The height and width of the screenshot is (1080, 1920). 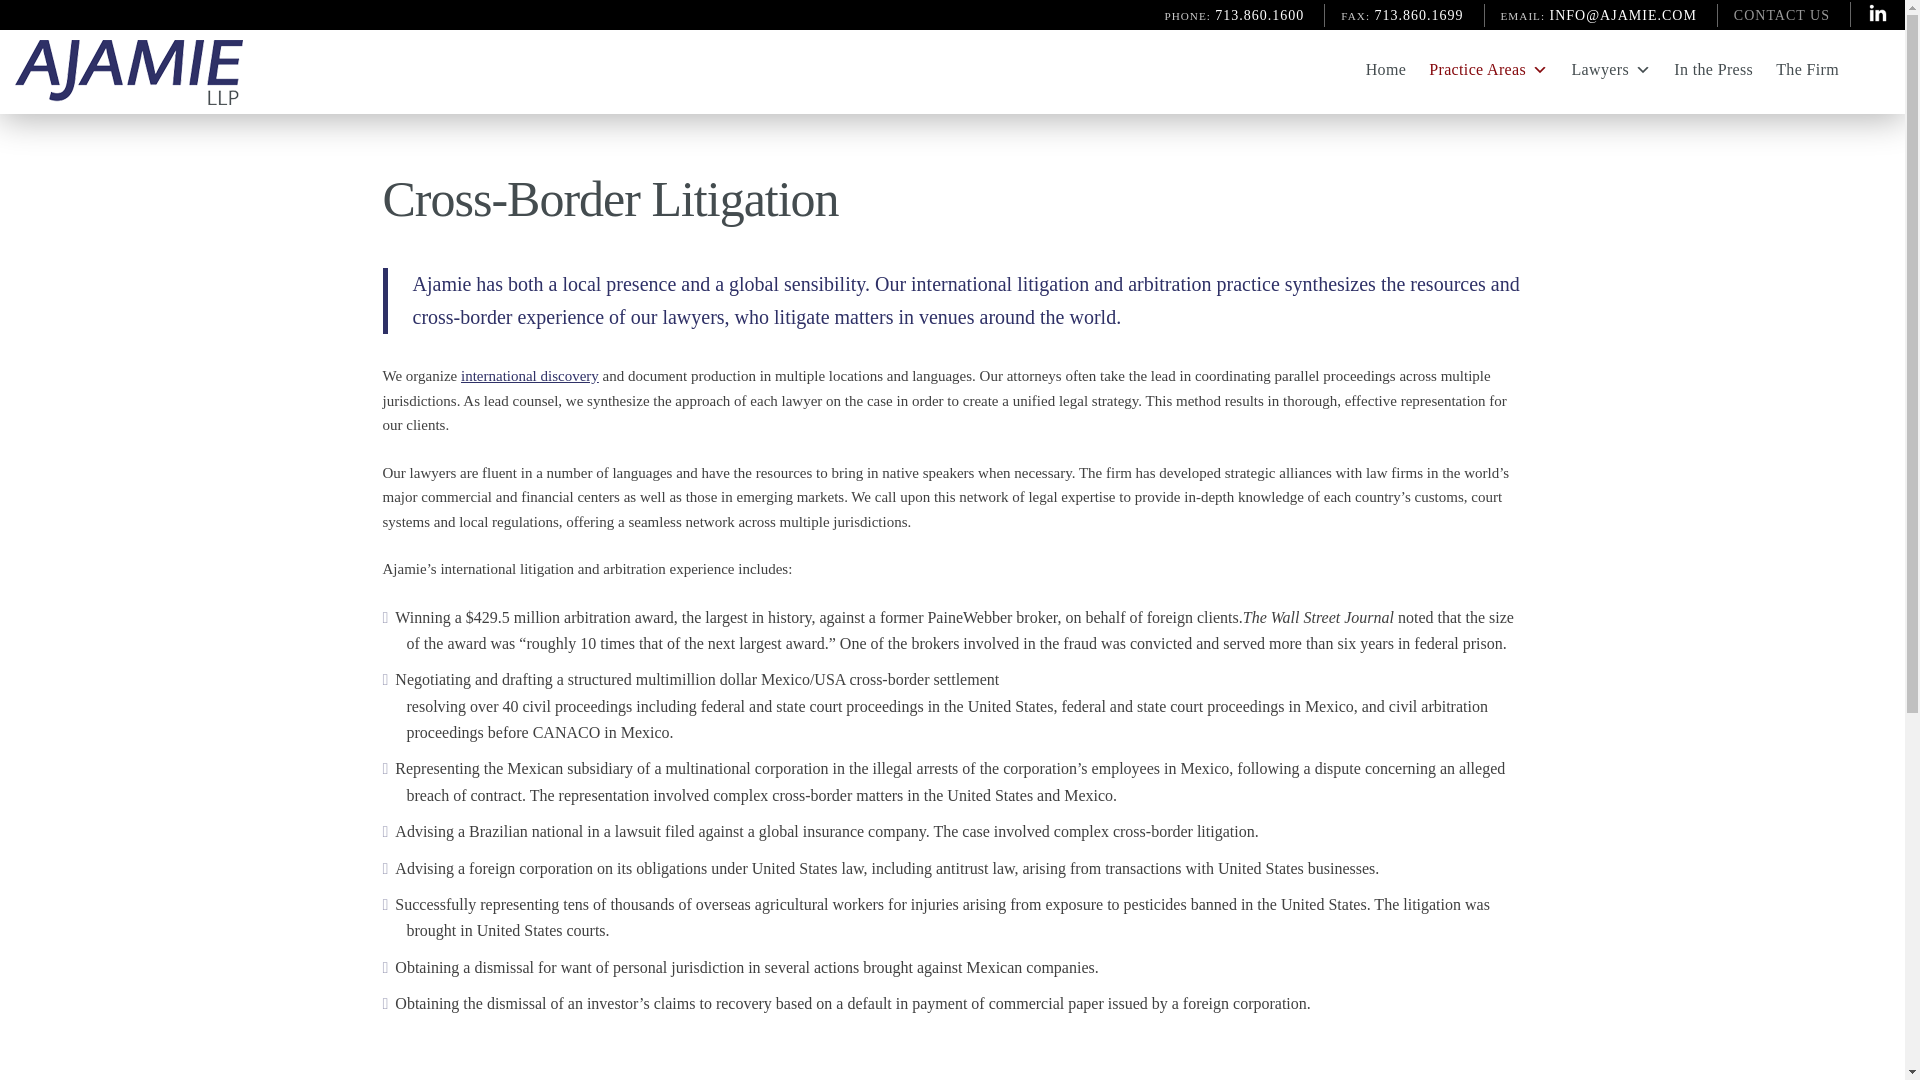 I want to click on Home, so click(x=1374, y=69).